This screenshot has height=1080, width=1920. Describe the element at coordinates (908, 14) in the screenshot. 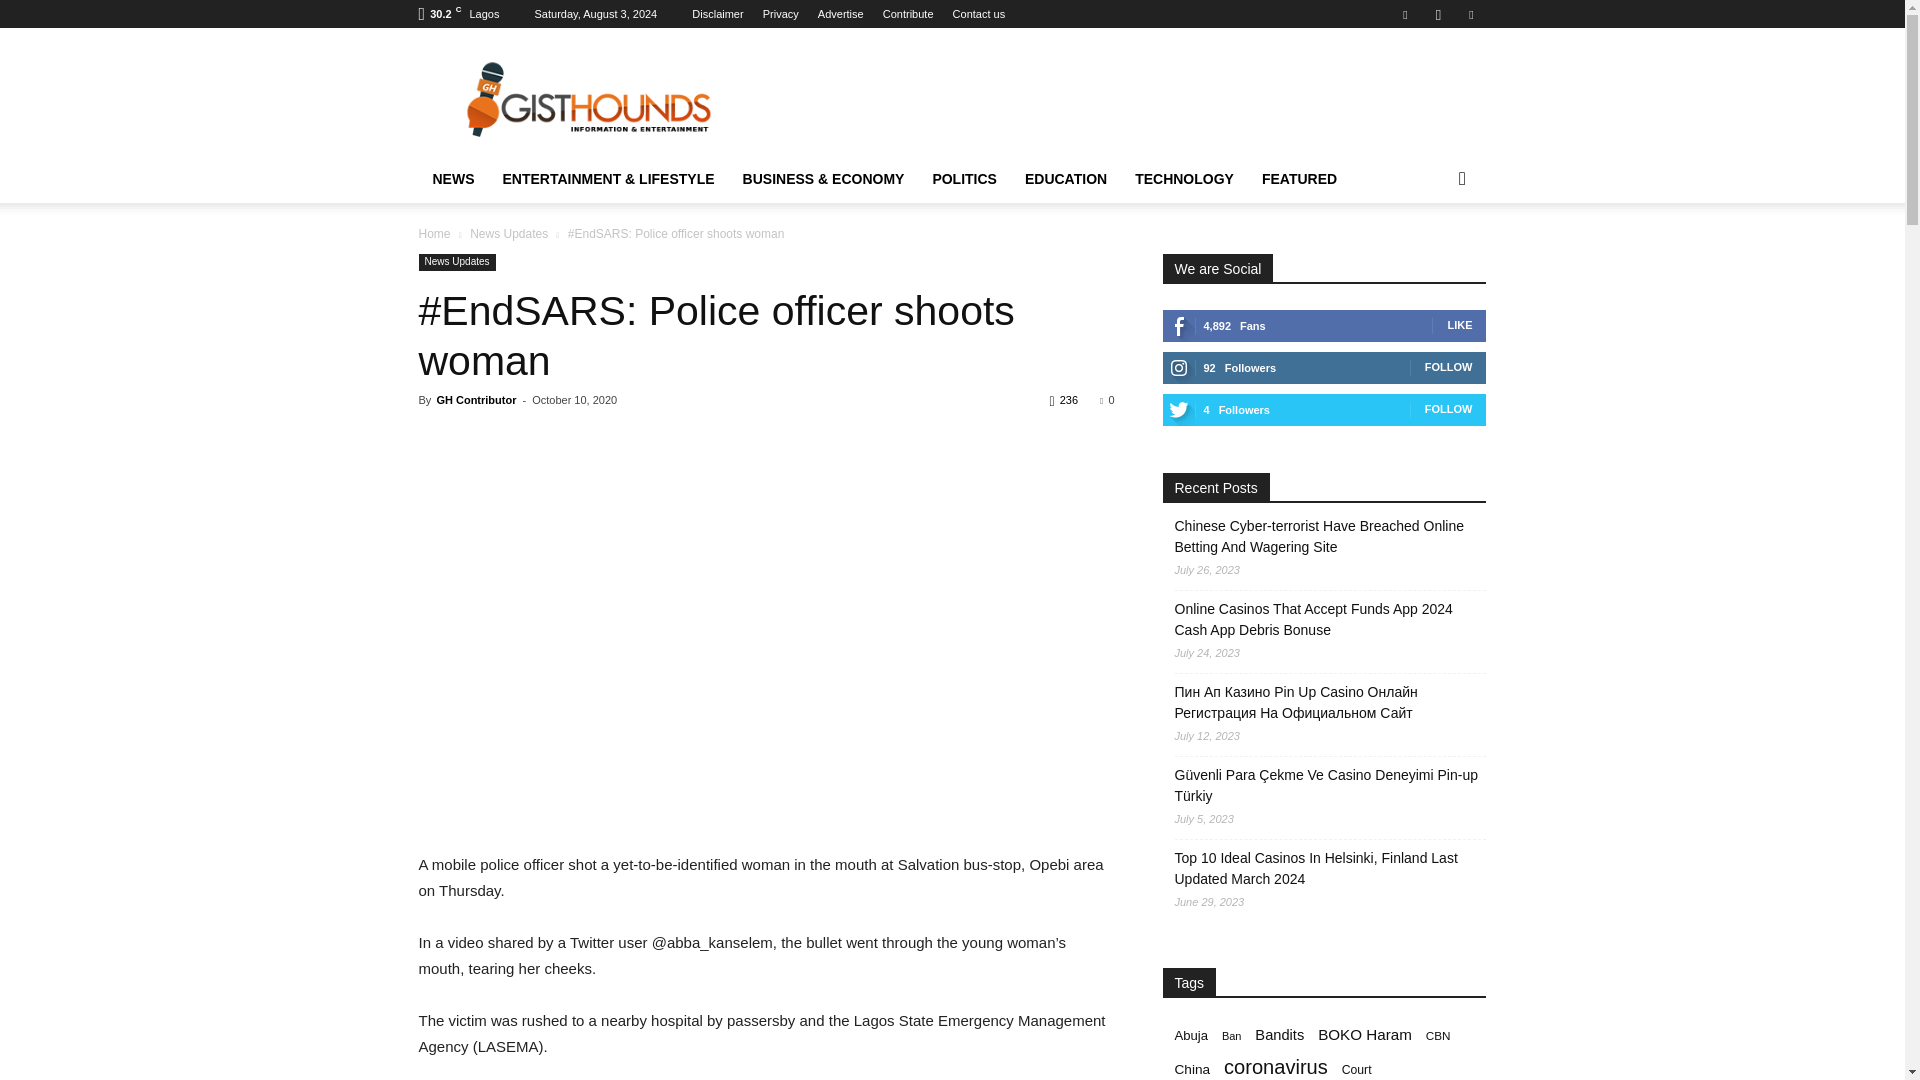

I see `Contribute` at that location.